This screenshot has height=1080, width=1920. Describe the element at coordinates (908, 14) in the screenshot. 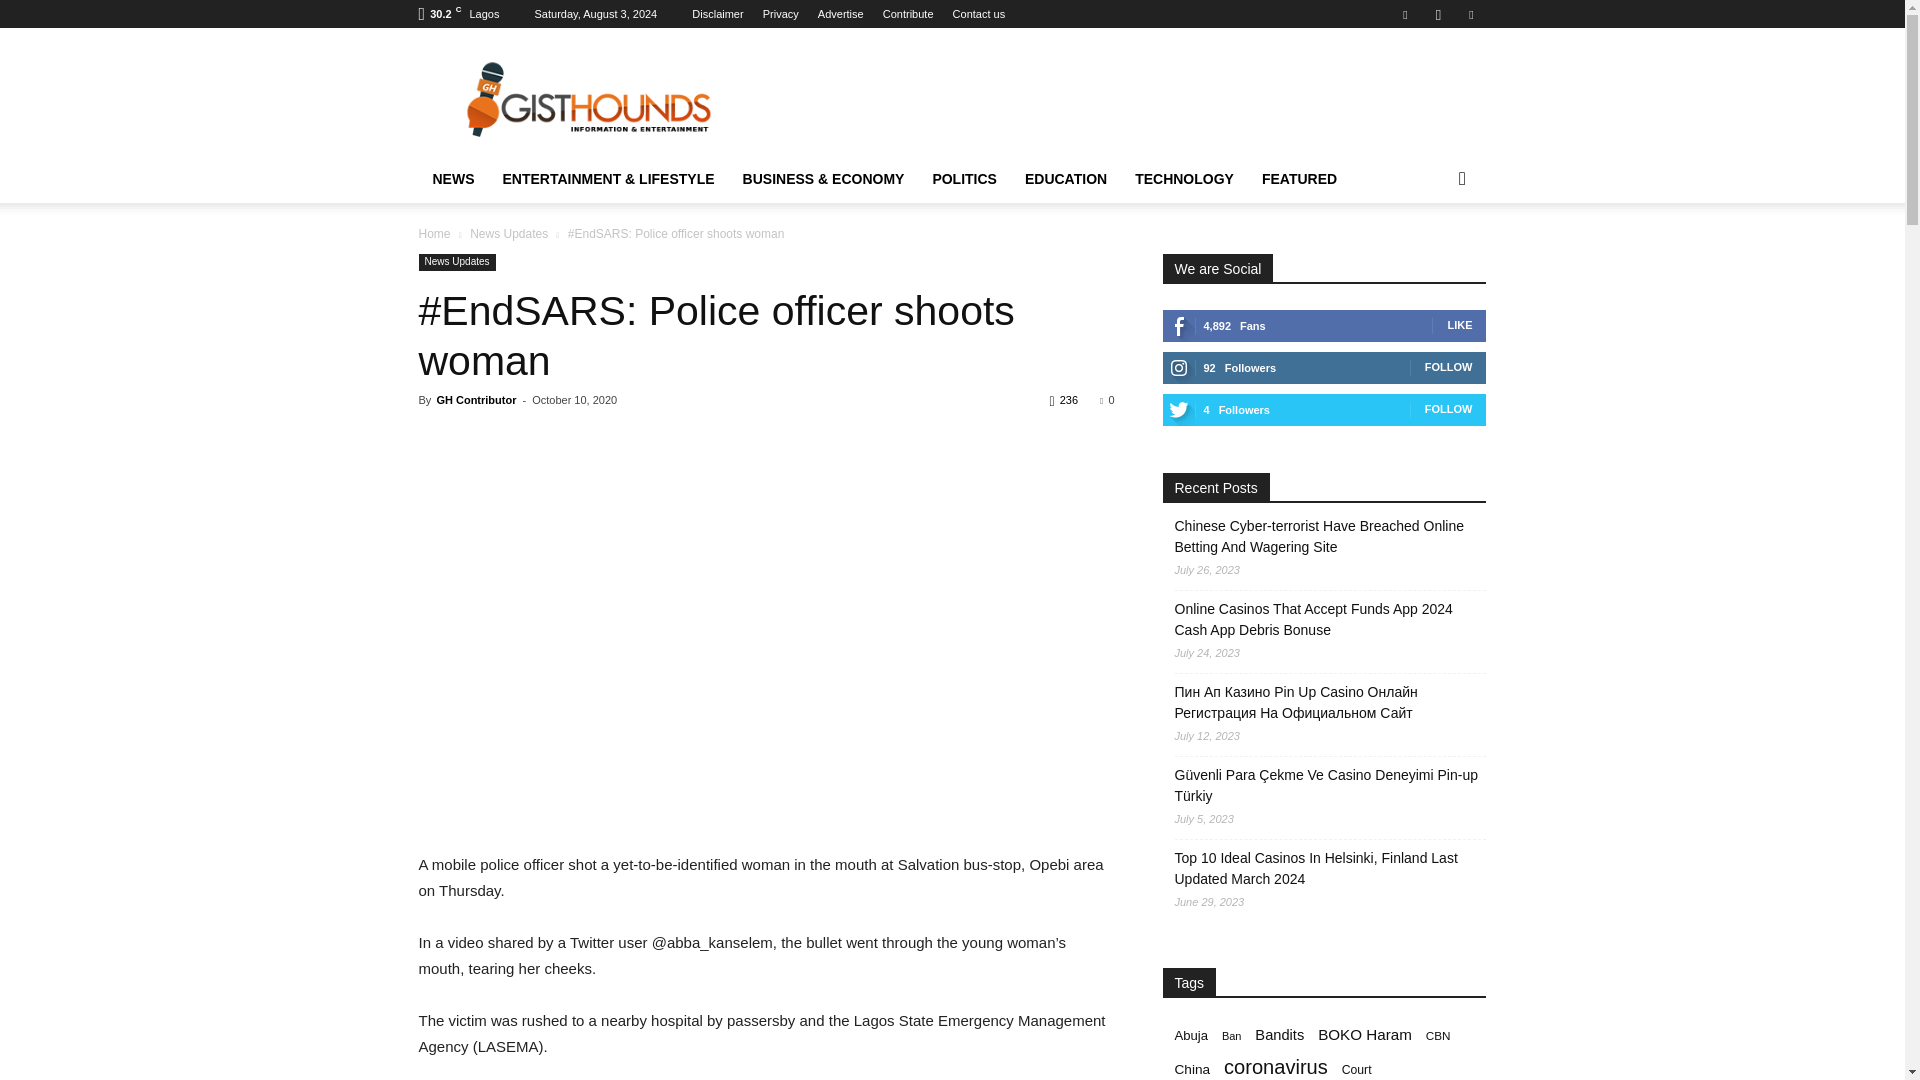

I see `Contribute` at that location.